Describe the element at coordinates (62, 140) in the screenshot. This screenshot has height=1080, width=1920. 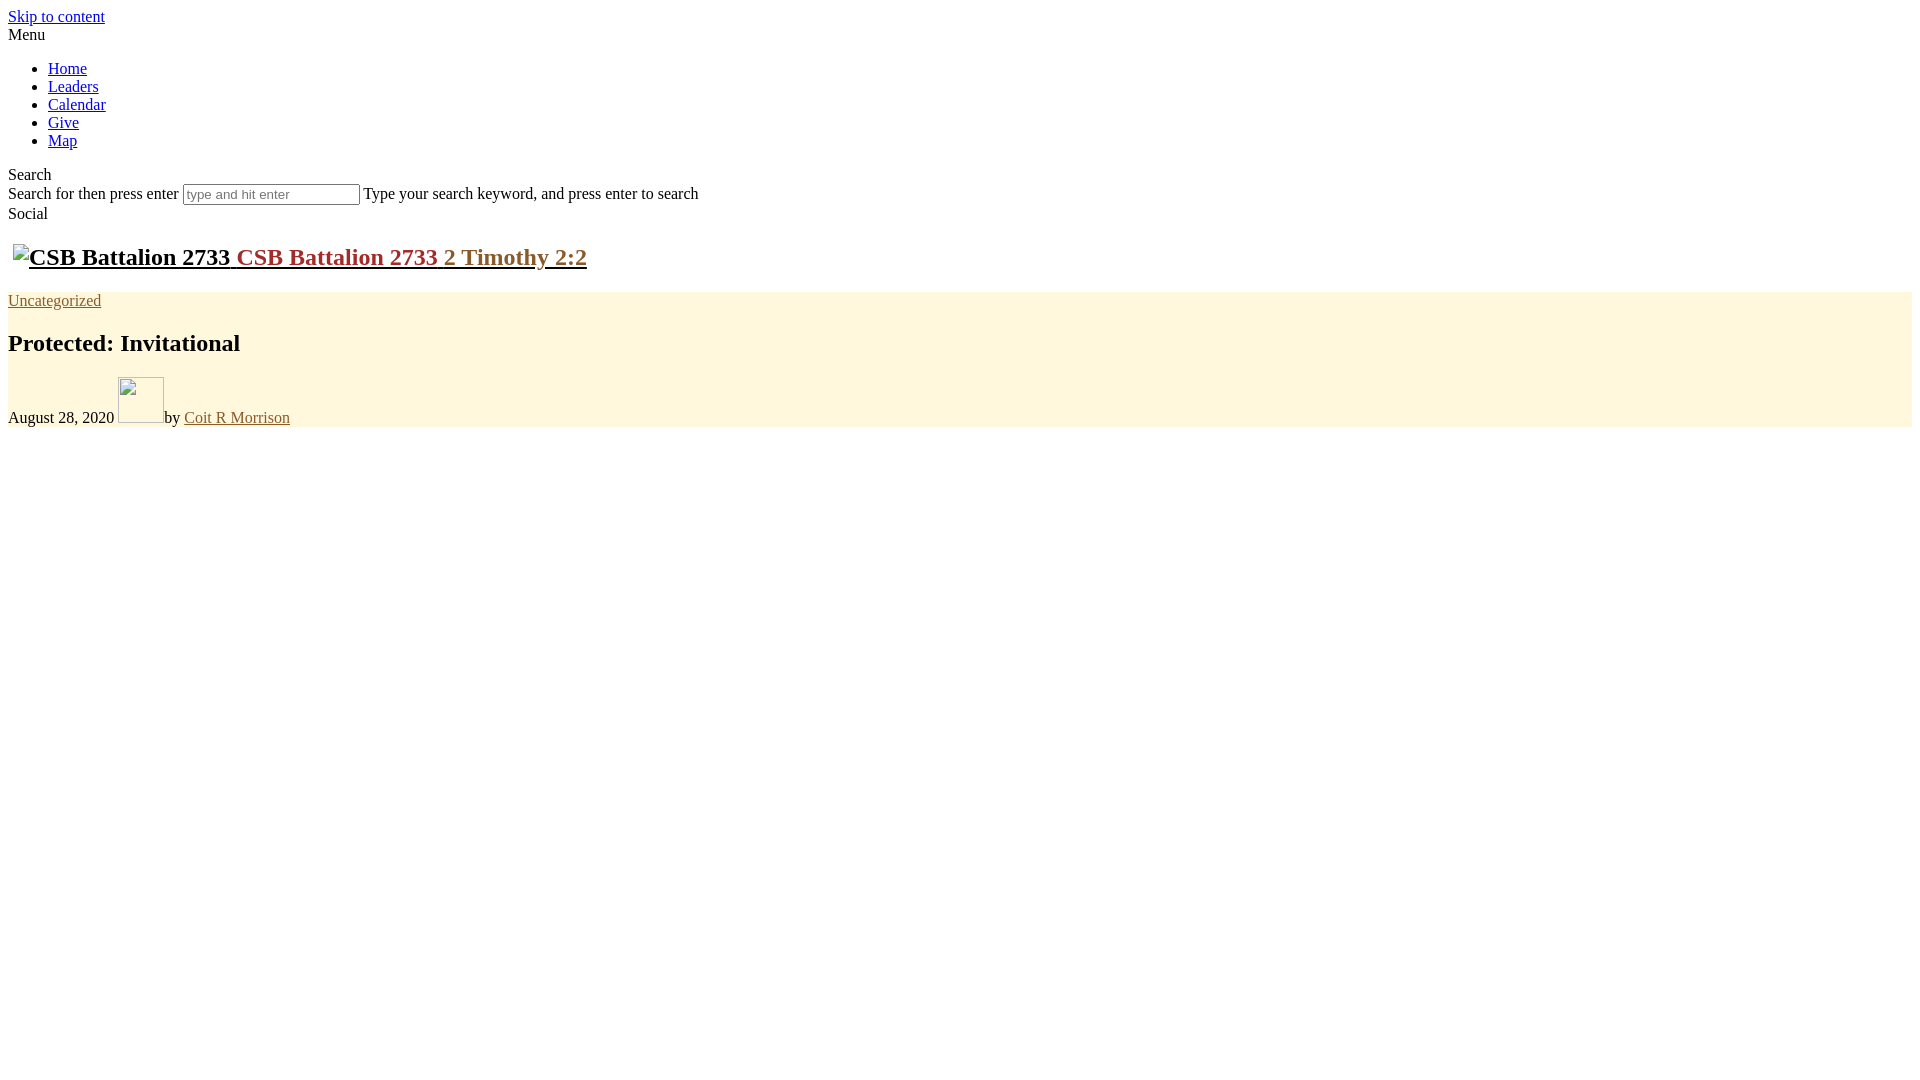
I see `Map` at that location.